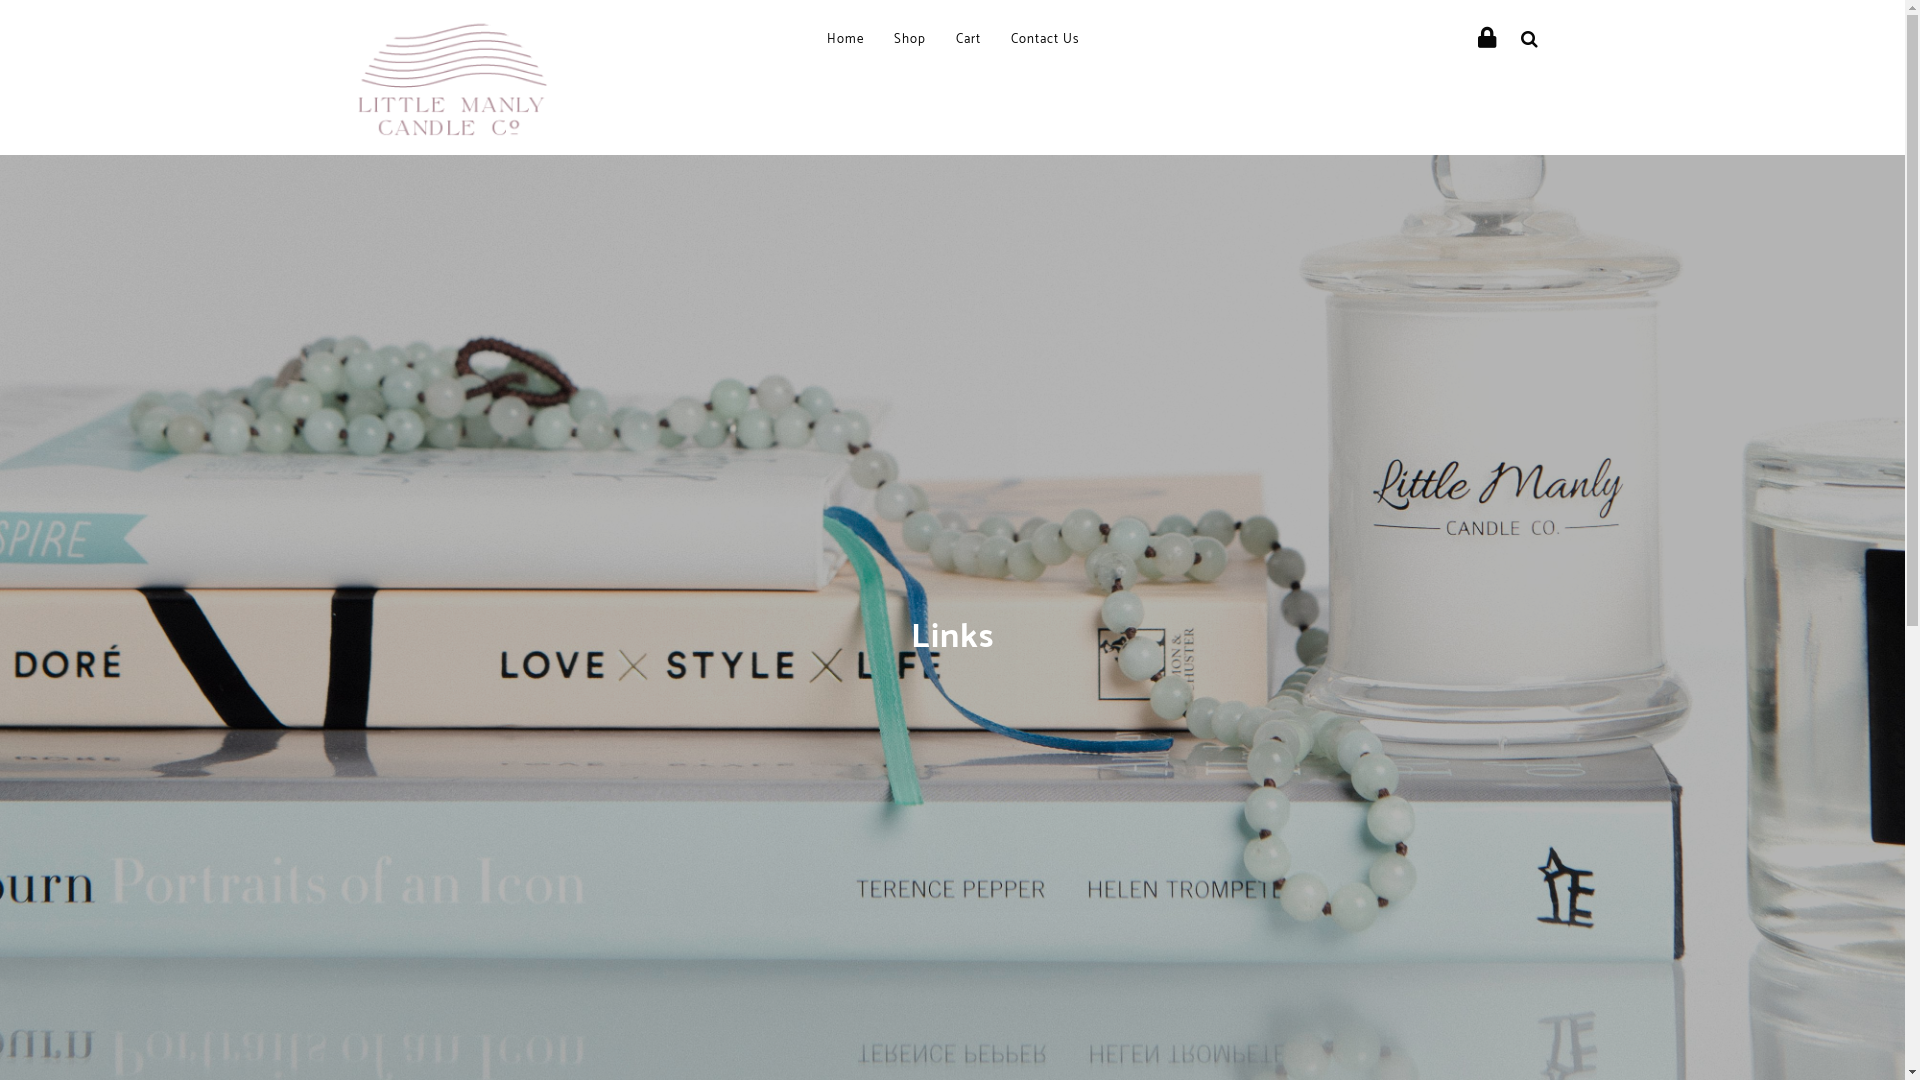 The image size is (1920, 1080). Describe the element at coordinates (910, 40) in the screenshot. I see `Shop` at that location.